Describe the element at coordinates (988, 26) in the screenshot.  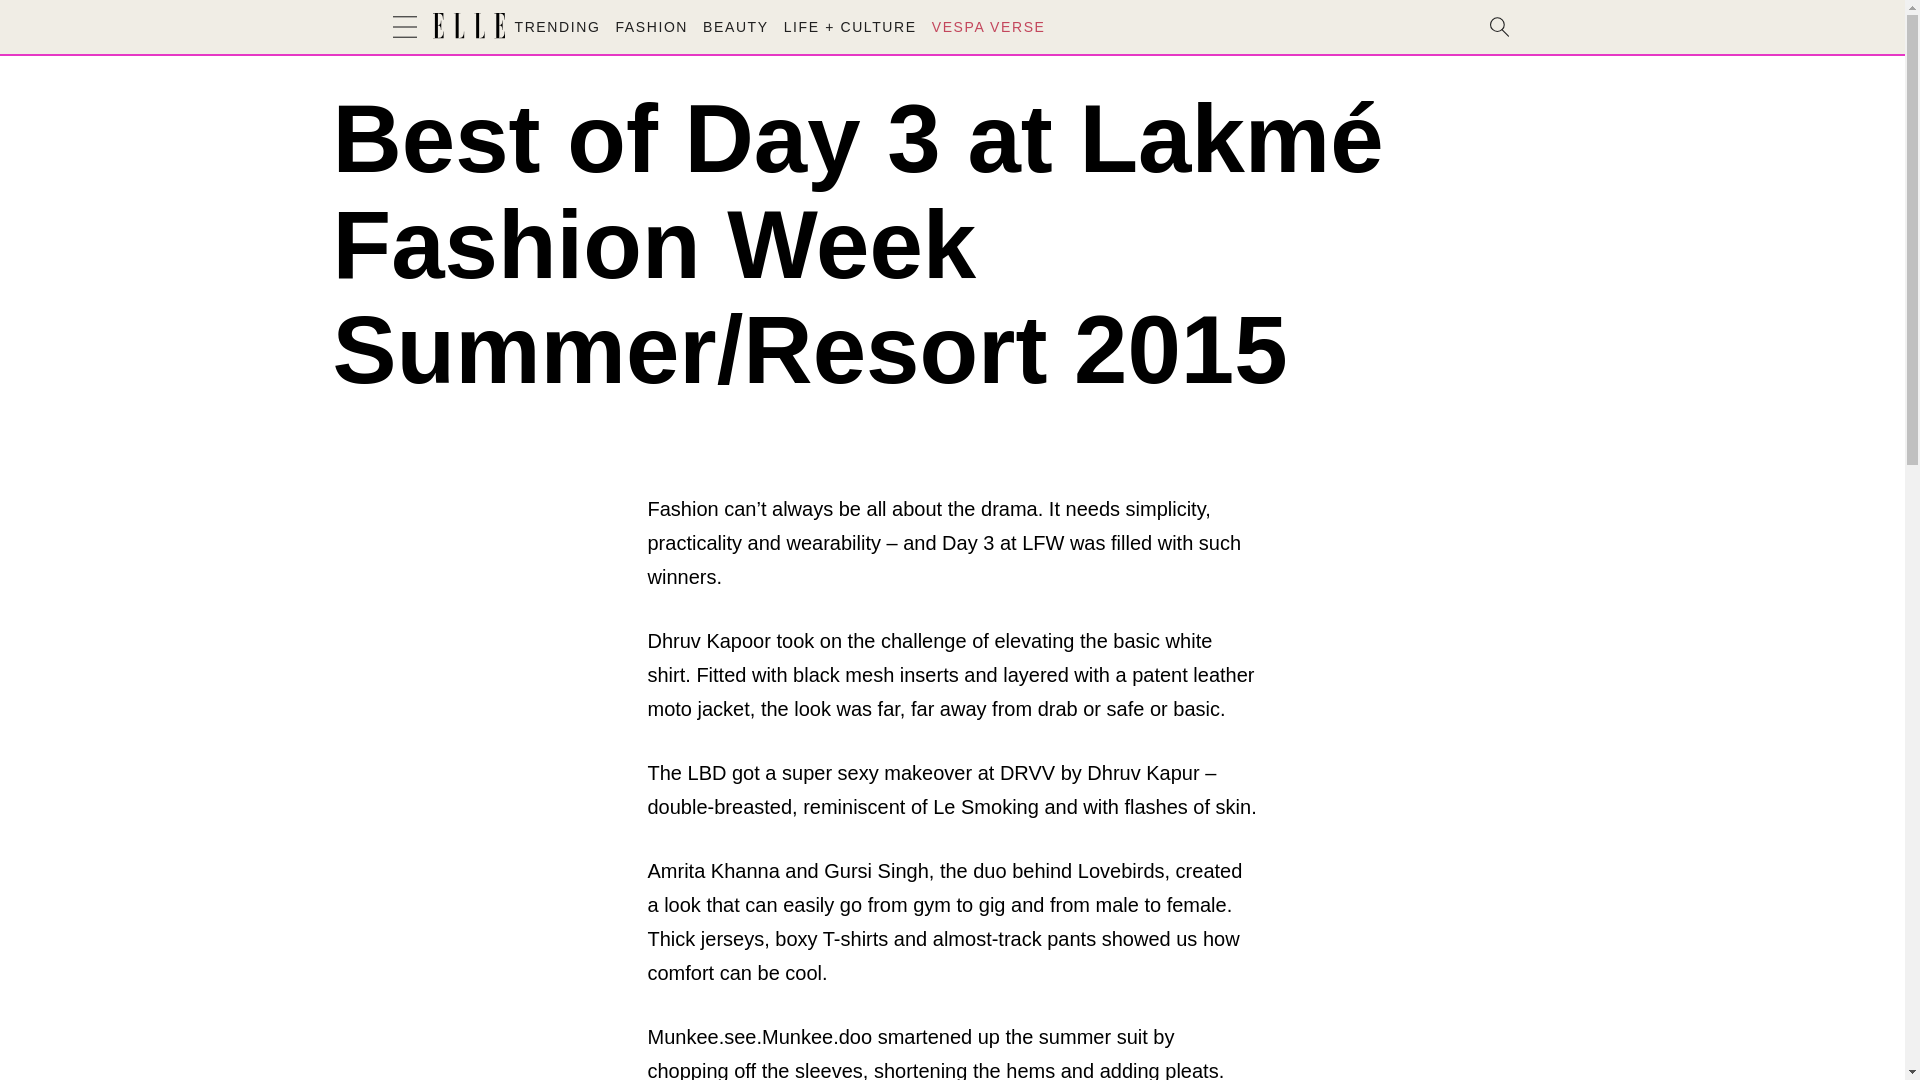
I see `VESPA VERSE` at that location.